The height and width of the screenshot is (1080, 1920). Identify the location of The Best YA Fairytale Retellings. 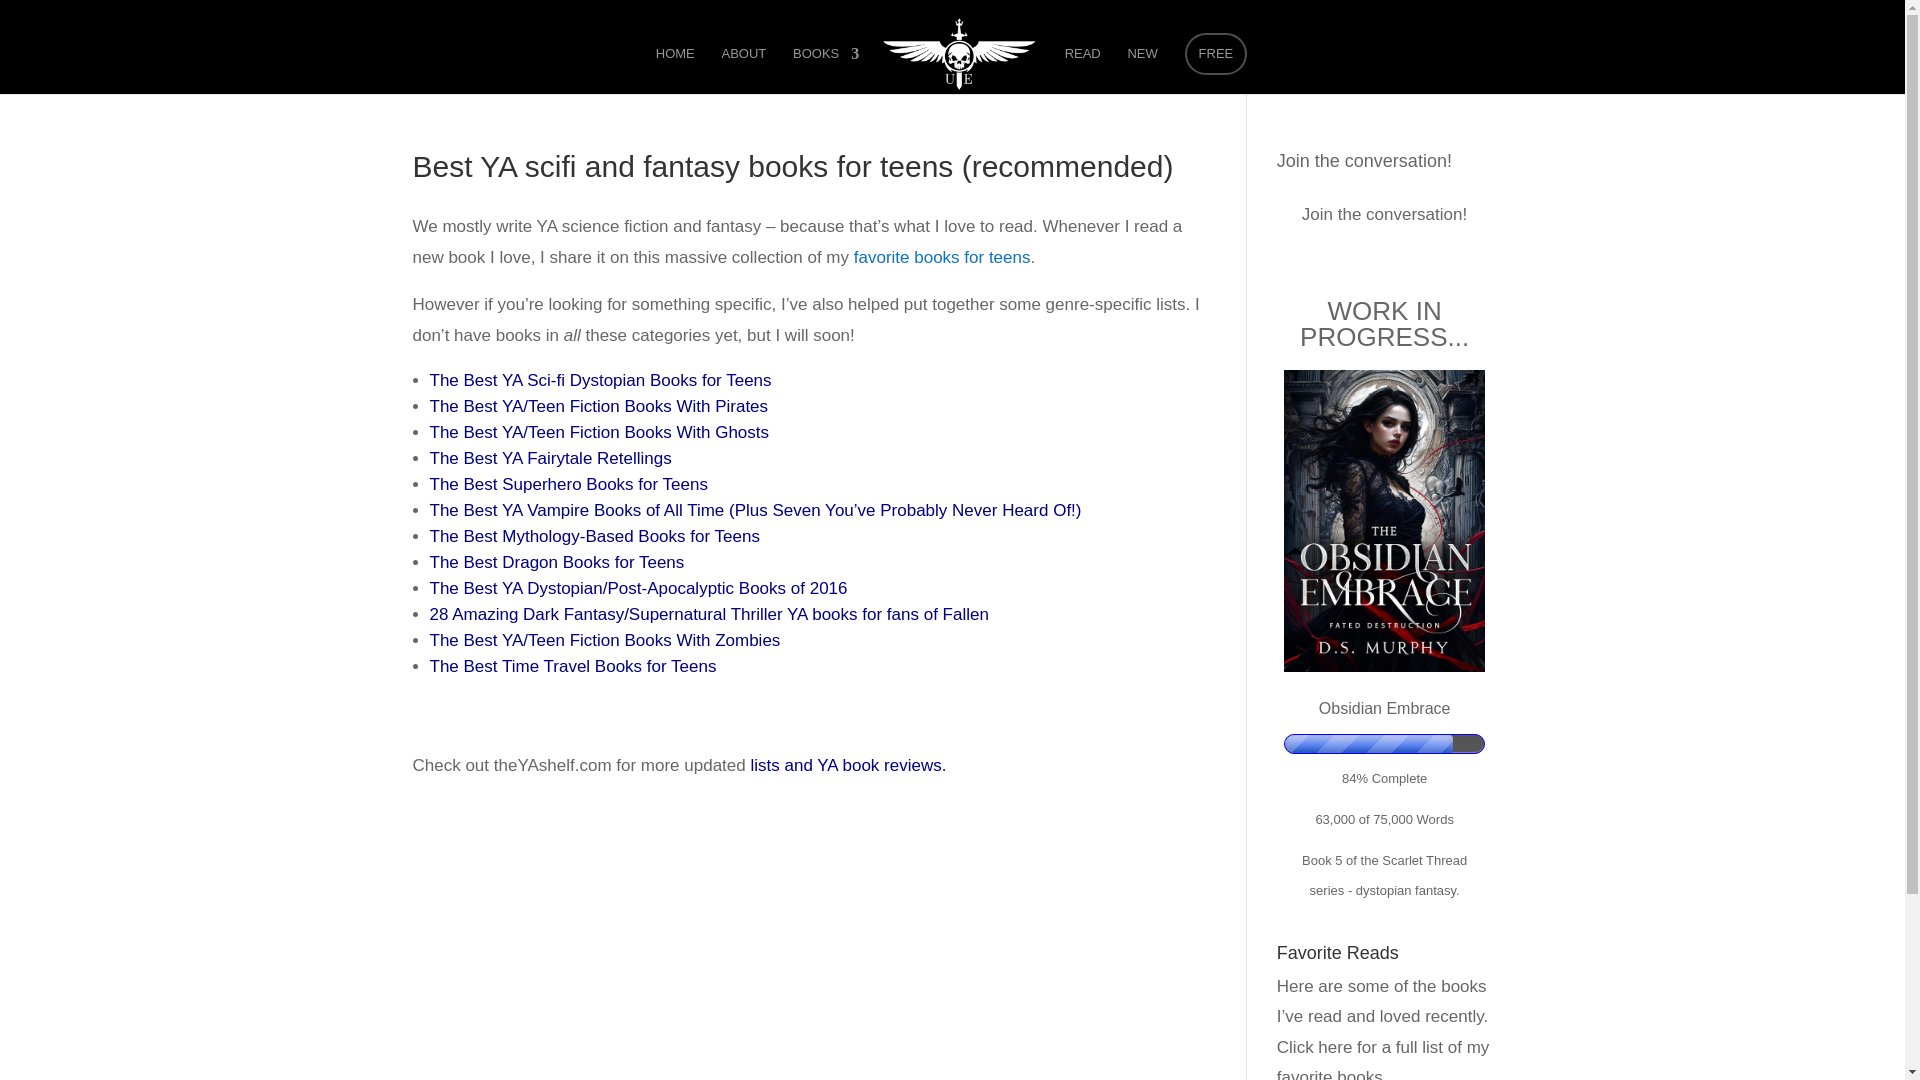
(551, 458).